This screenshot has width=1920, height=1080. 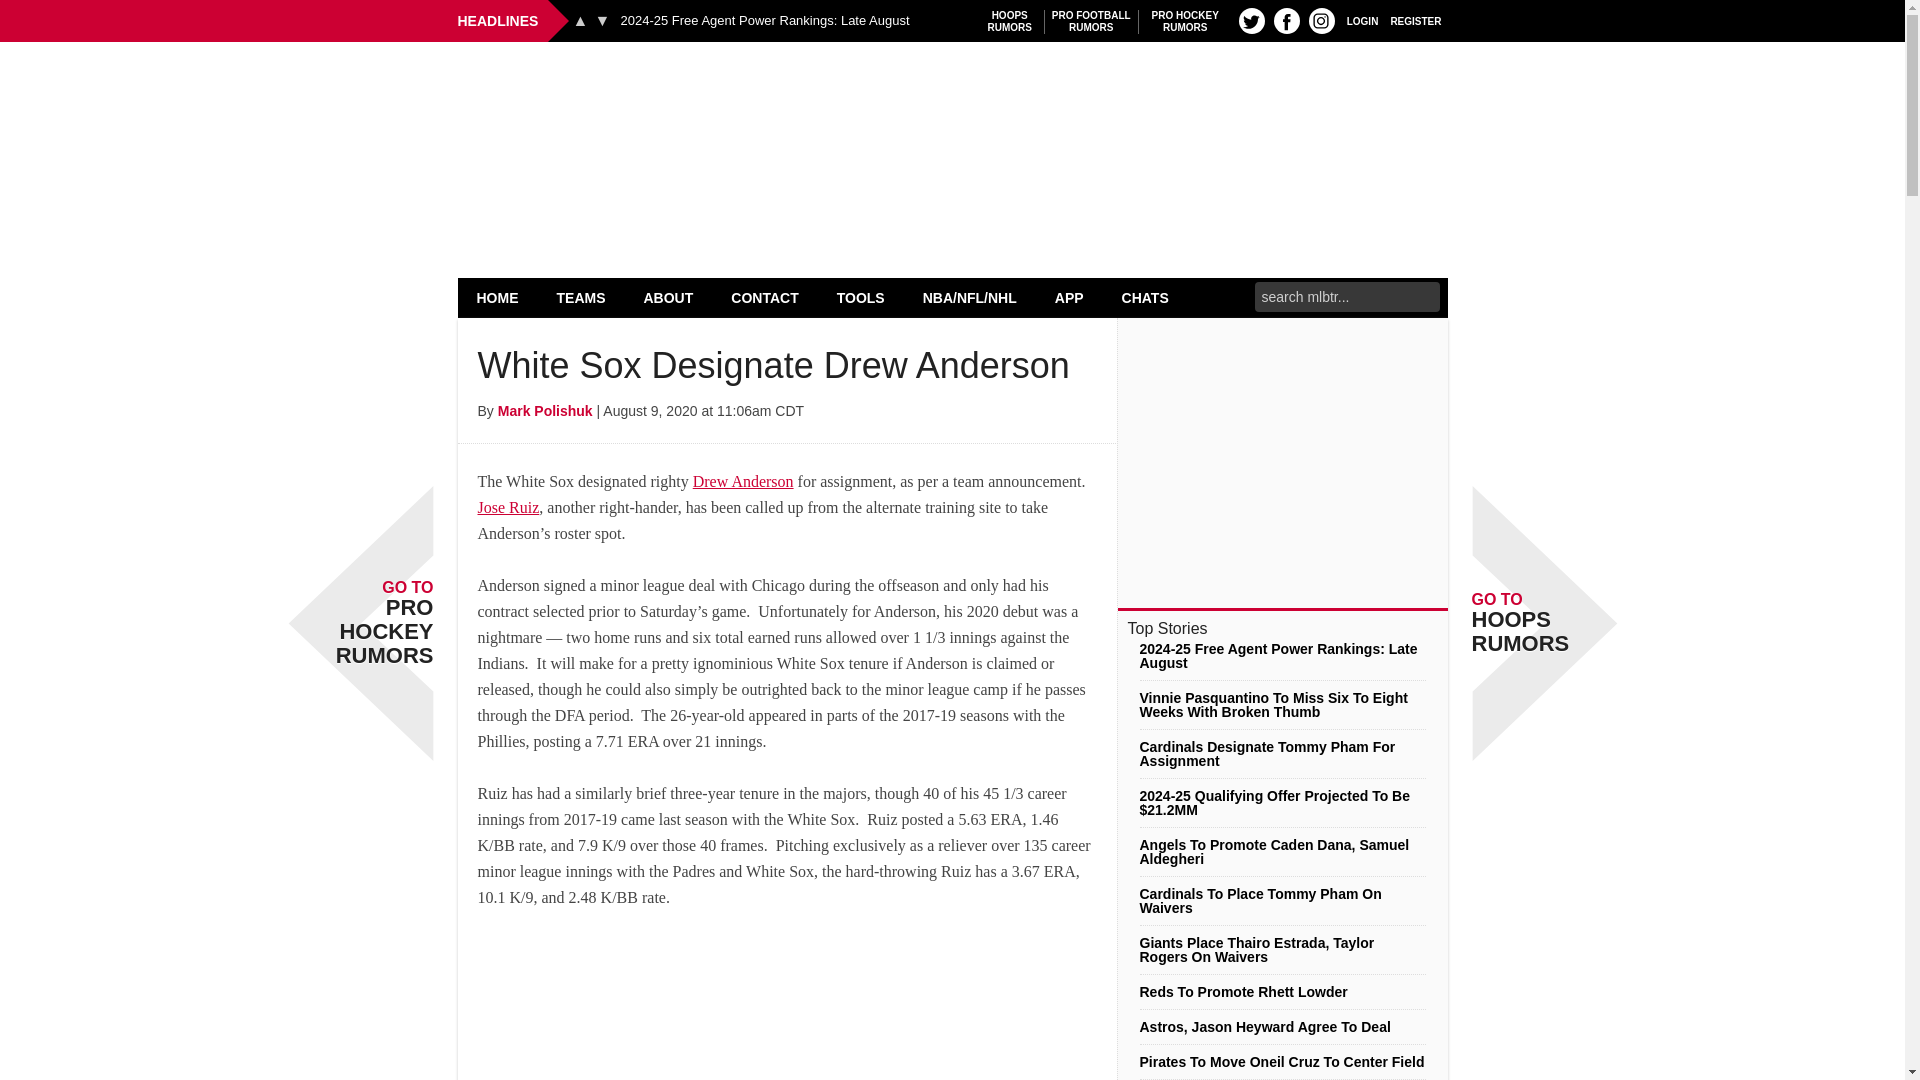 What do you see at coordinates (952, 92) in the screenshot?
I see `MLB Trade Rumors` at bounding box center [952, 92].